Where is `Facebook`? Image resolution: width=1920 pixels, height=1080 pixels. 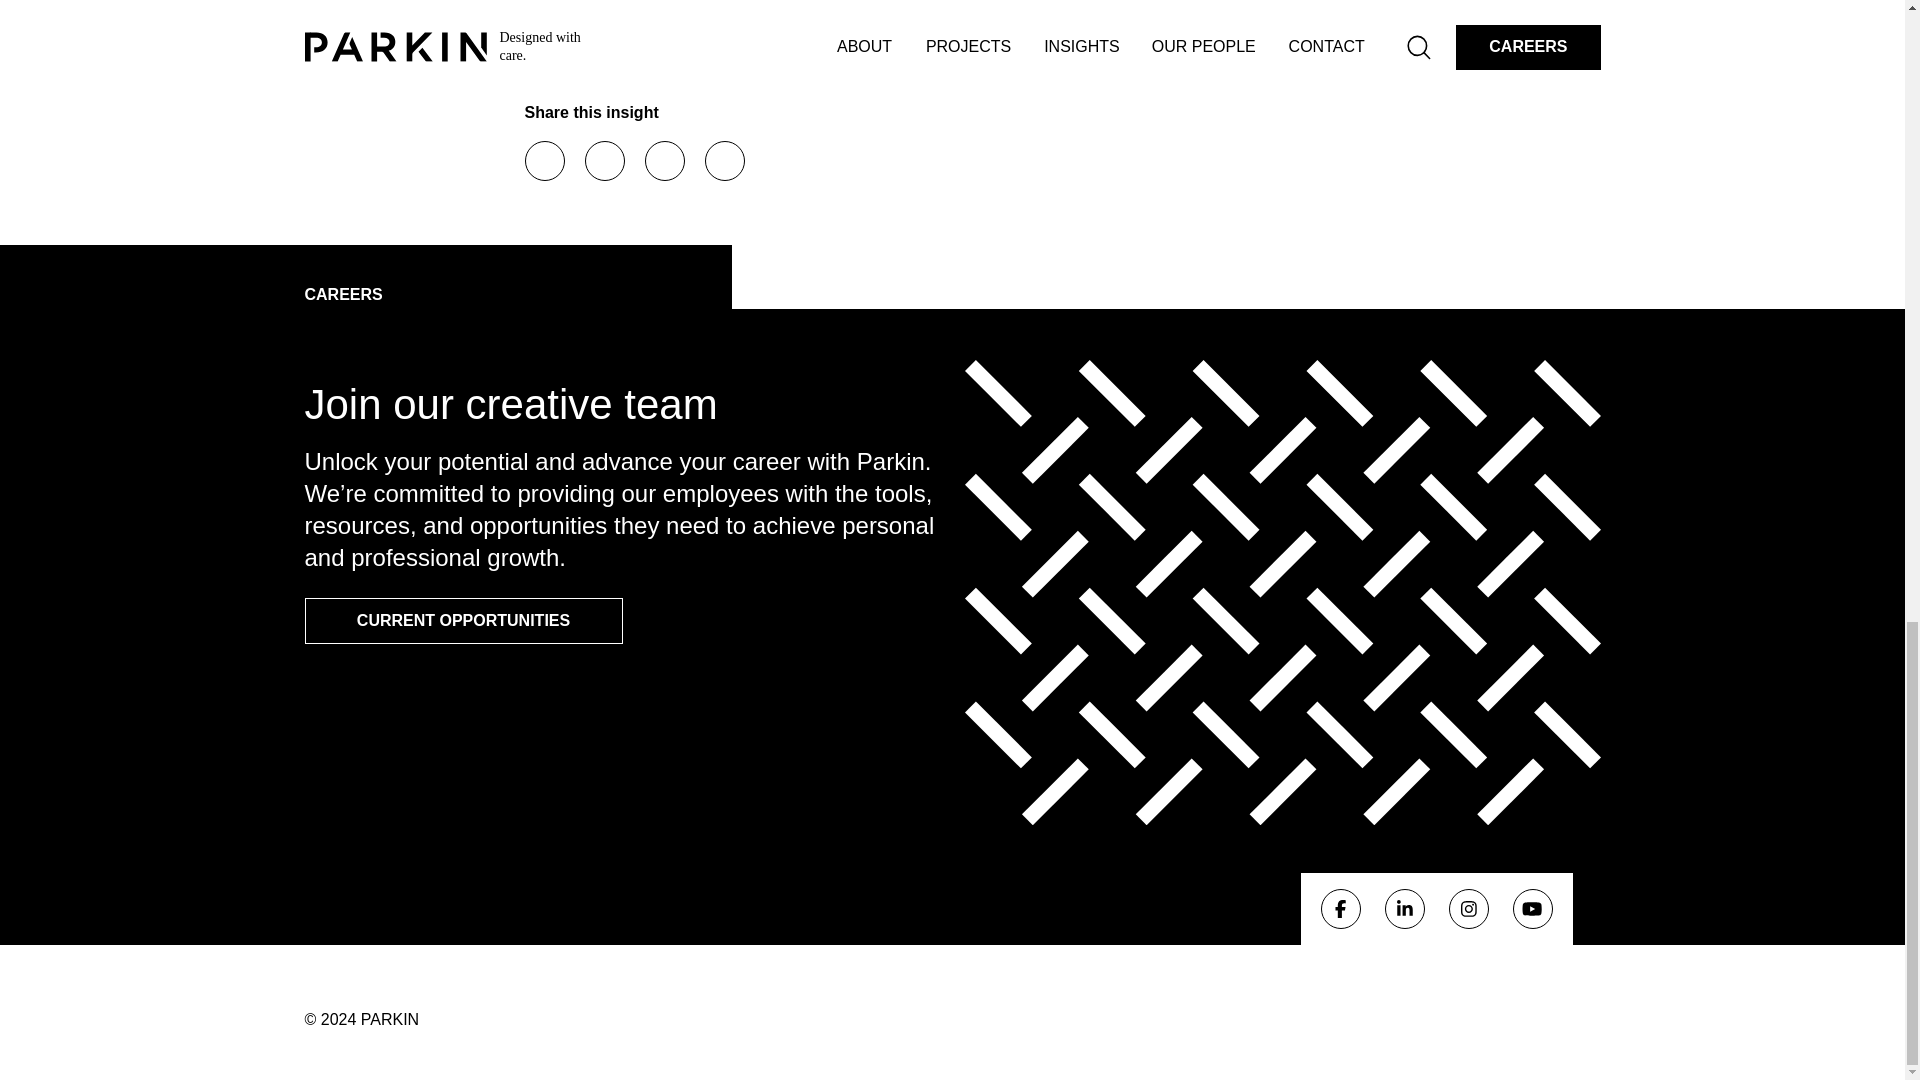
Facebook is located at coordinates (1340, 908).